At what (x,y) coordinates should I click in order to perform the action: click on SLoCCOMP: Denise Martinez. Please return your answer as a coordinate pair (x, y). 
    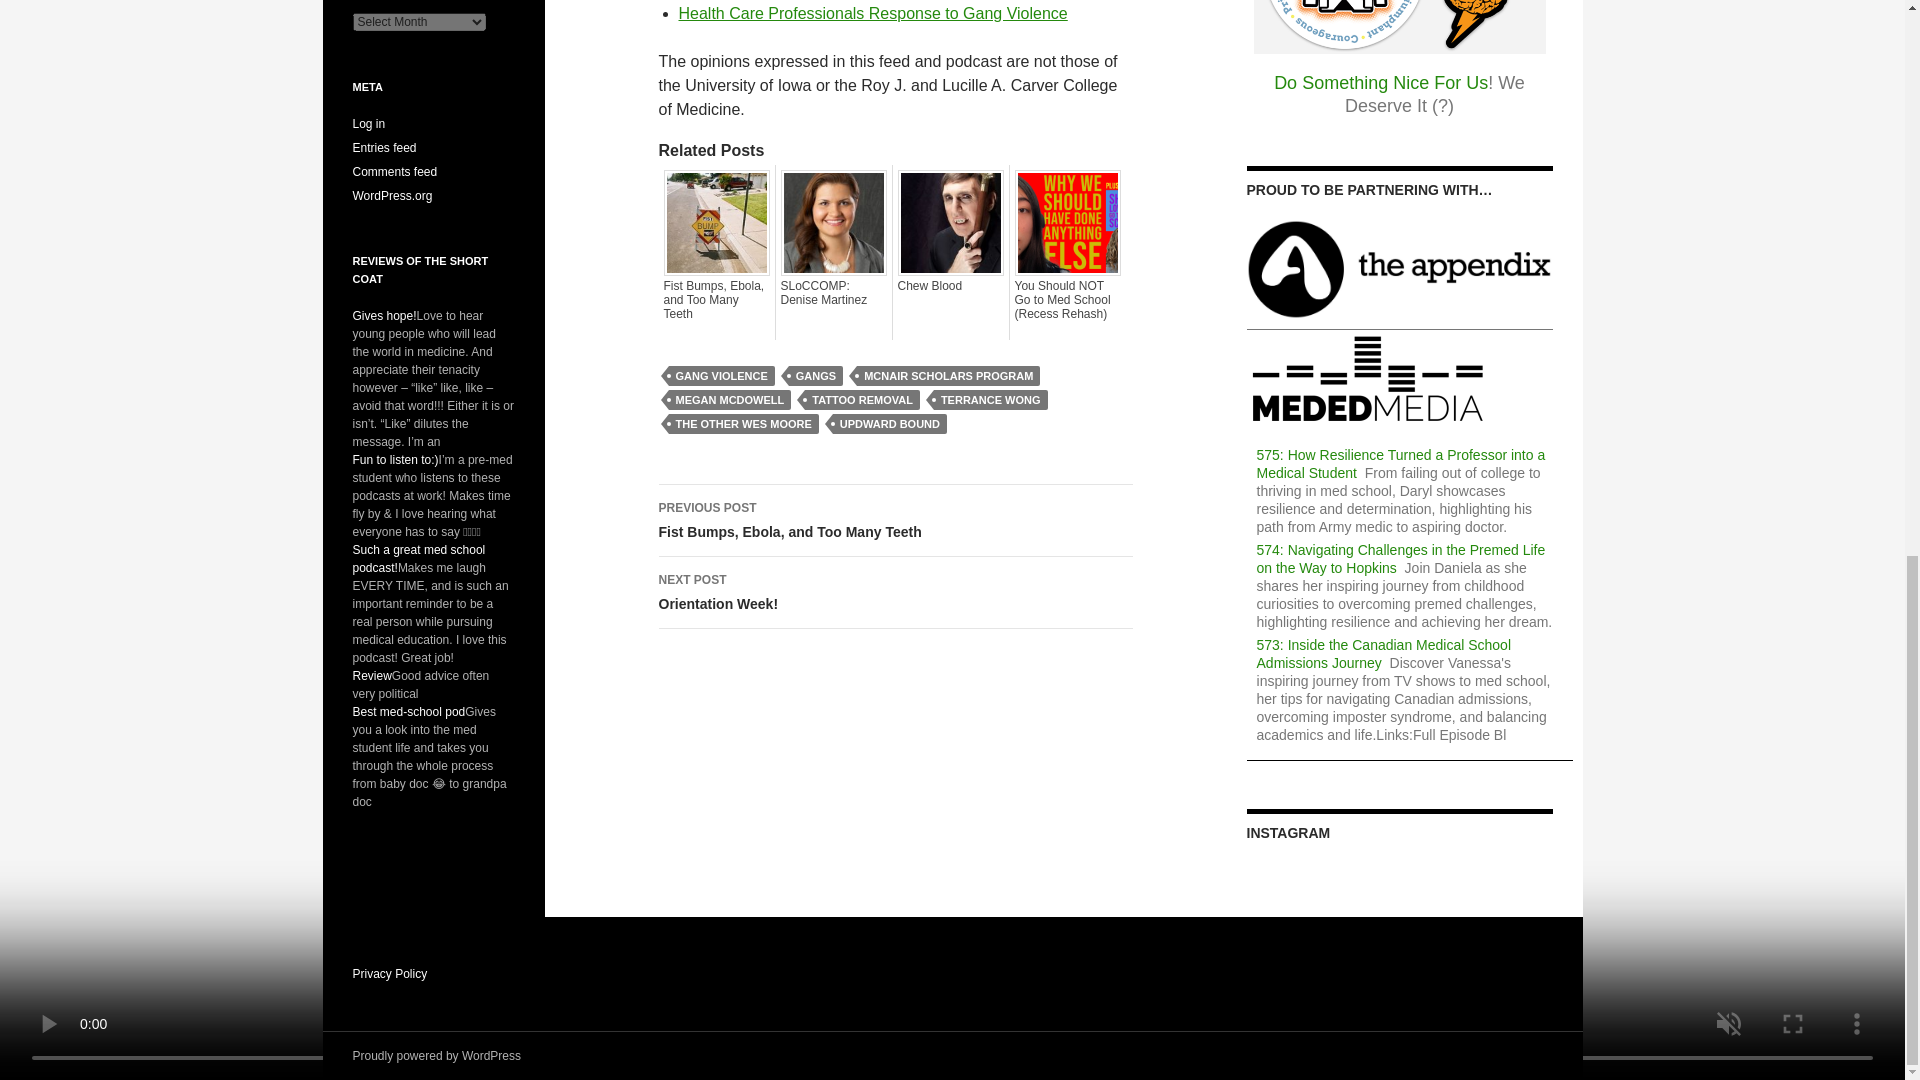
    Looking at the image, I should click on (832, 292).